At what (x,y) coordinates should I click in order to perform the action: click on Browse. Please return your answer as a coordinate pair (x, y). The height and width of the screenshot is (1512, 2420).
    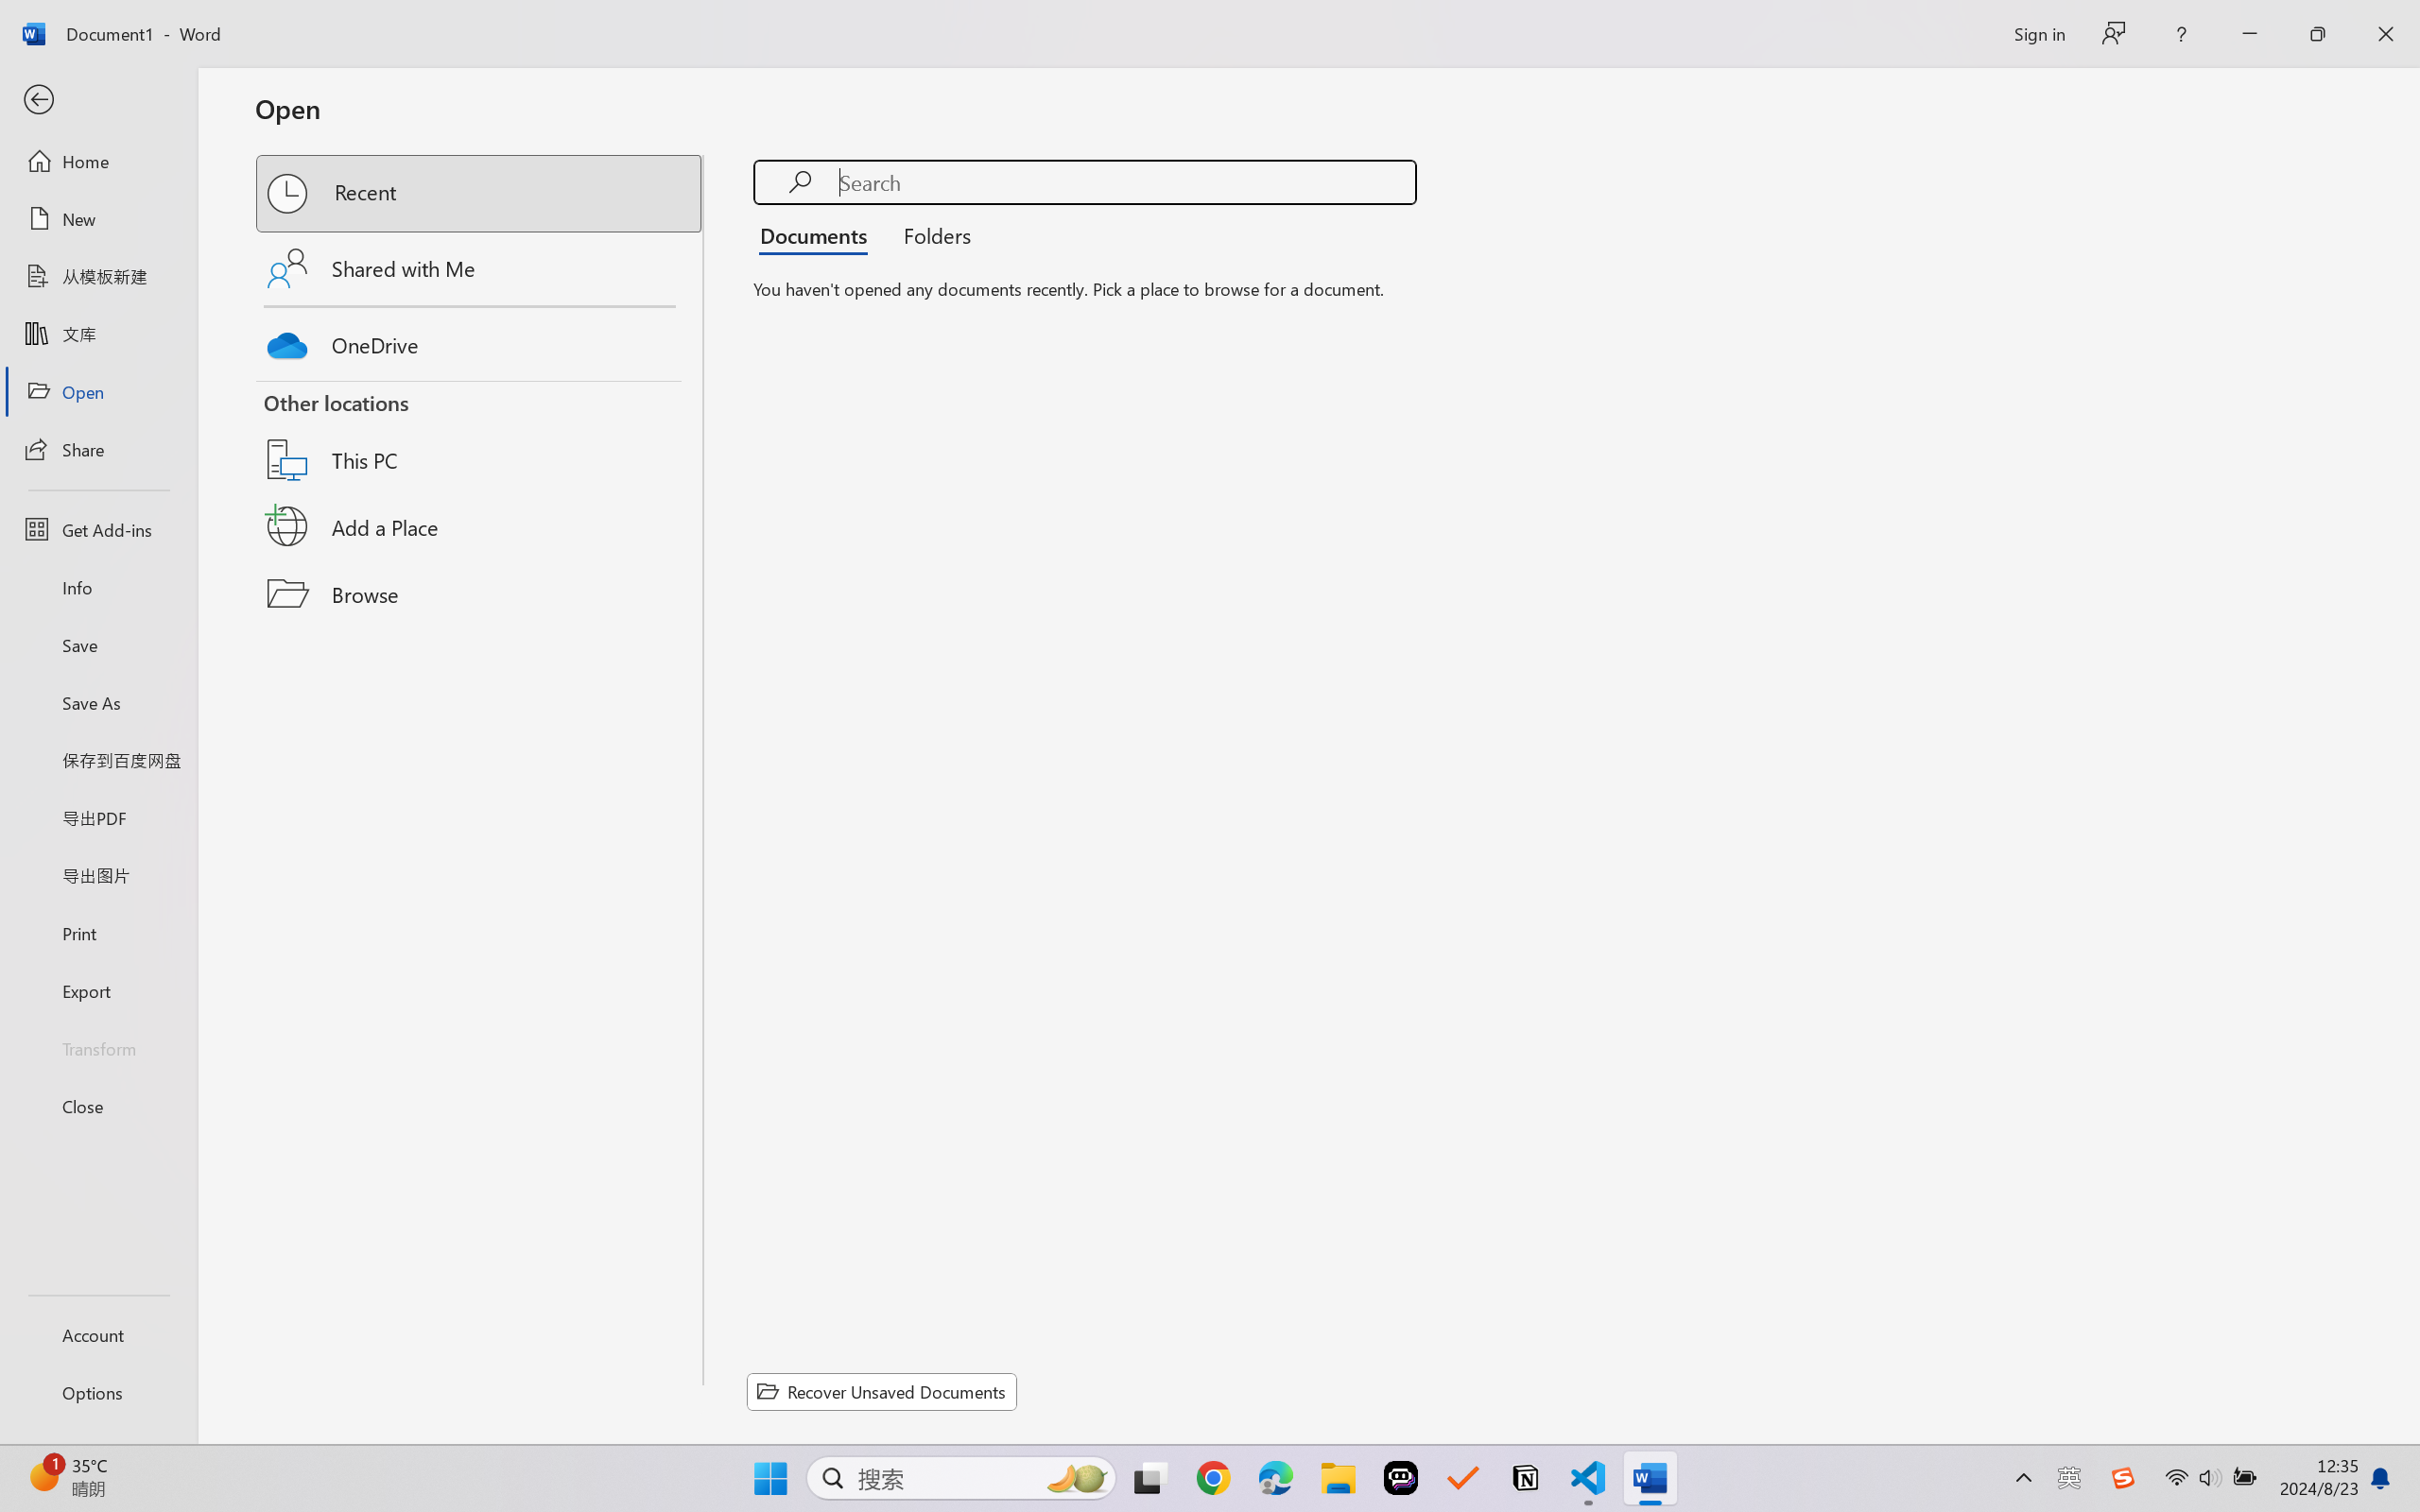
    Looking at the image, I should click on (480, 593).